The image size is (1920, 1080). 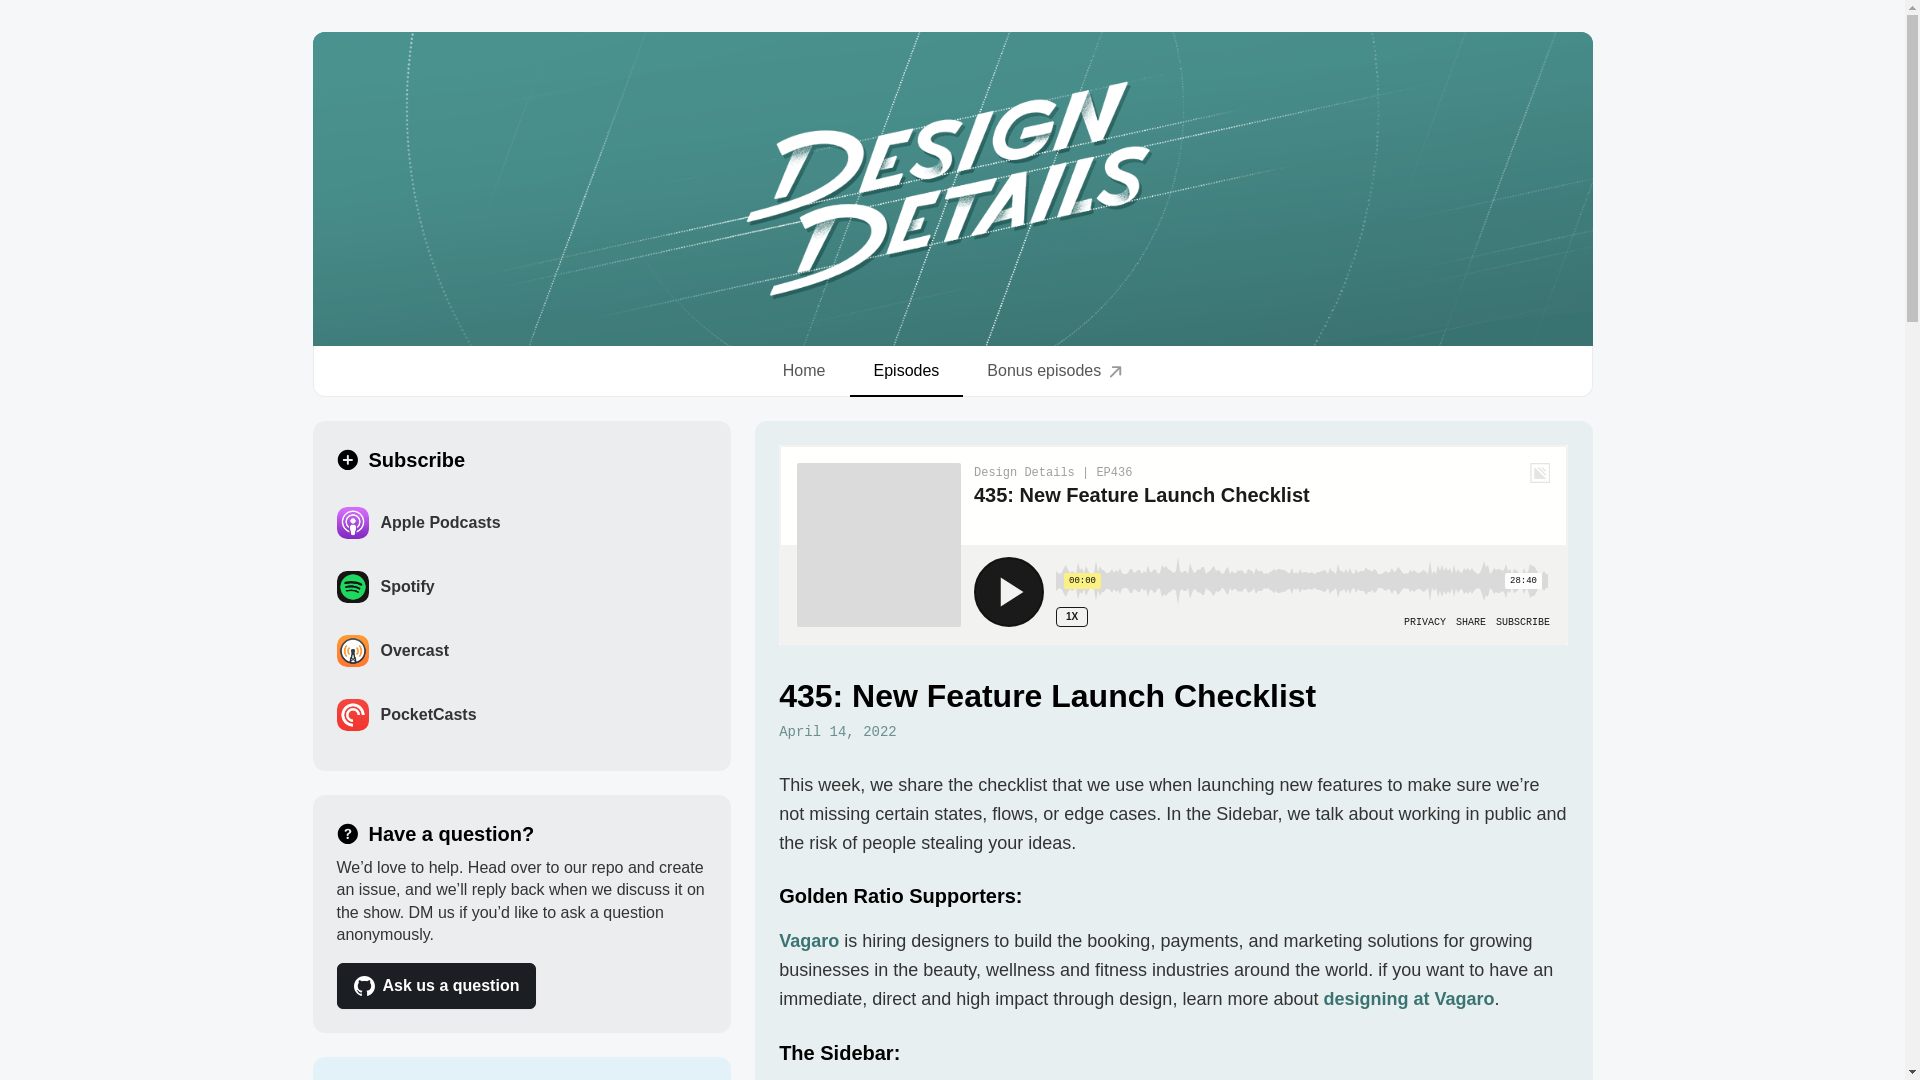 What do you see at coordinates (906, 370) in the screenshot?
I see `Episodes` at bounding box center [906, 370].